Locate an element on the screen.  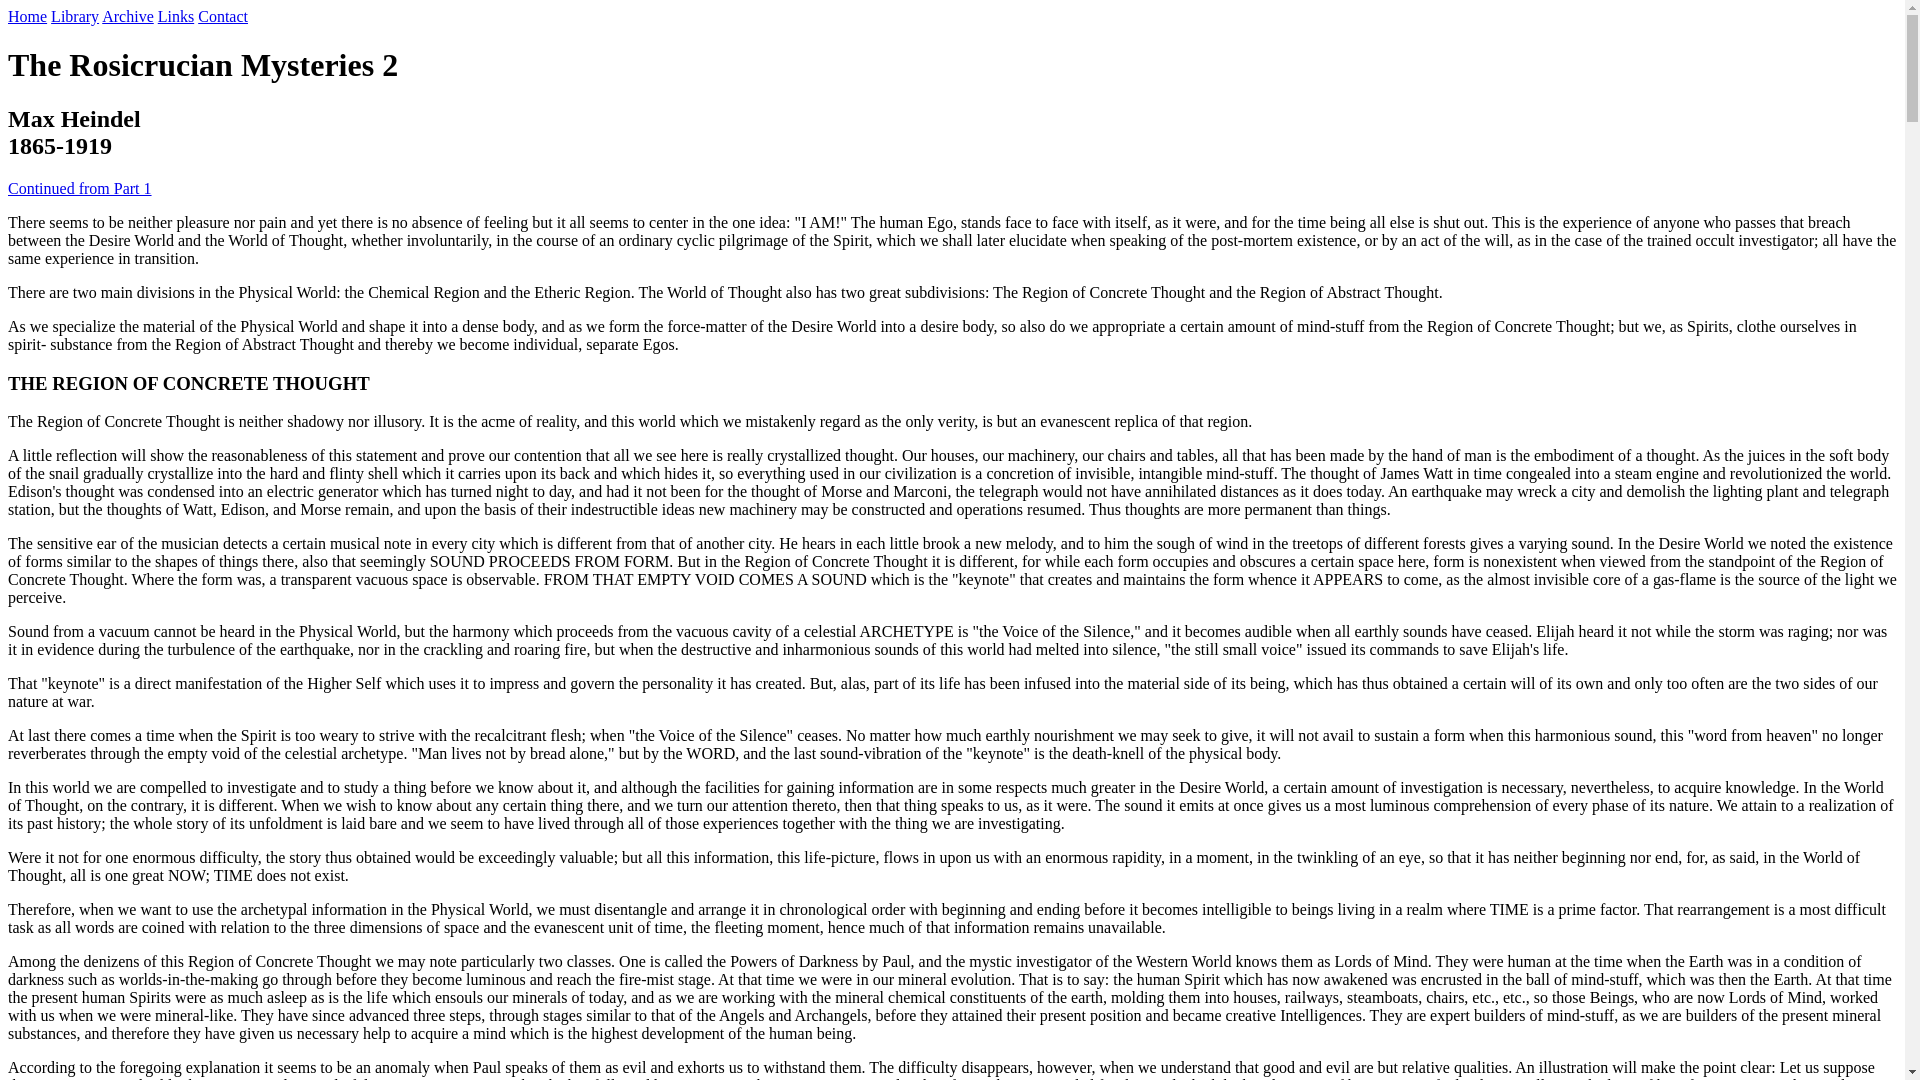
Archive is located at coordinates (127, 16).